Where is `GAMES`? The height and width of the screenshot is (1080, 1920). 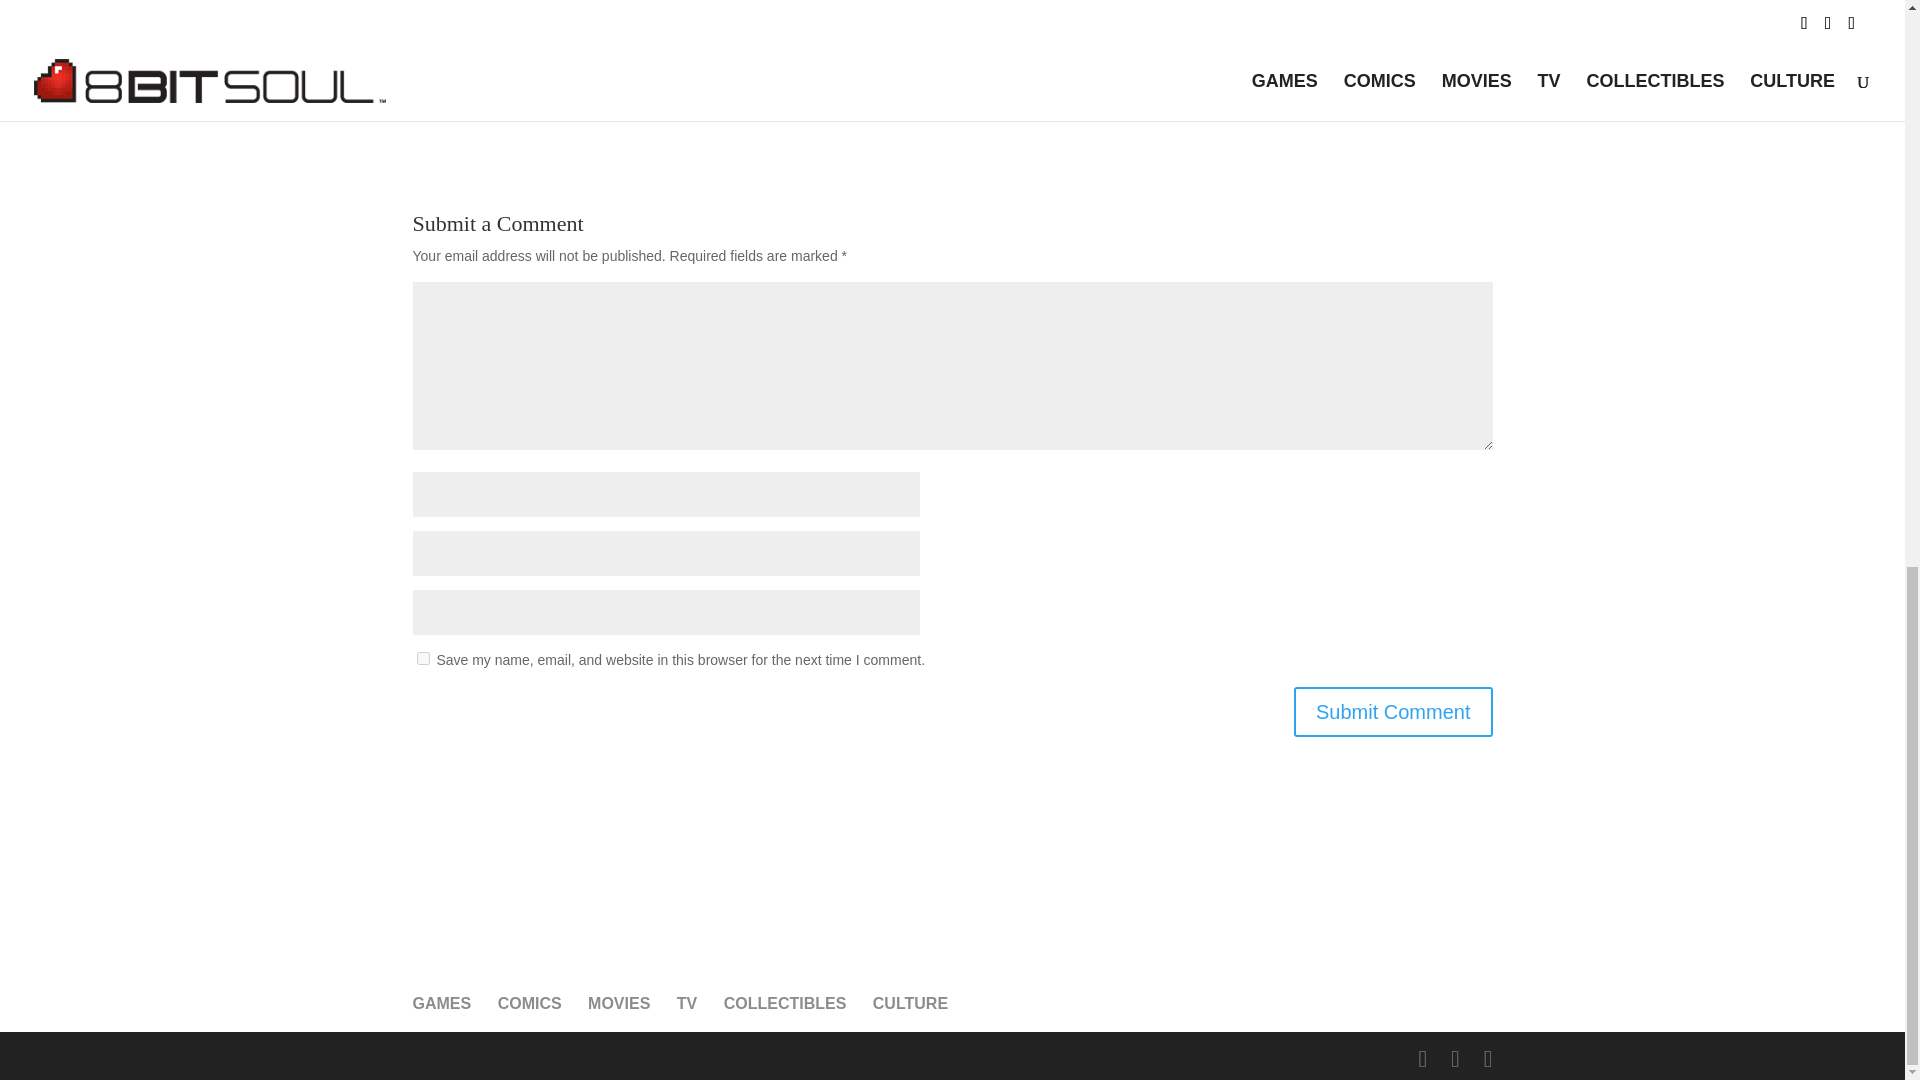
GAMES is located at coordinates (441, 1002).